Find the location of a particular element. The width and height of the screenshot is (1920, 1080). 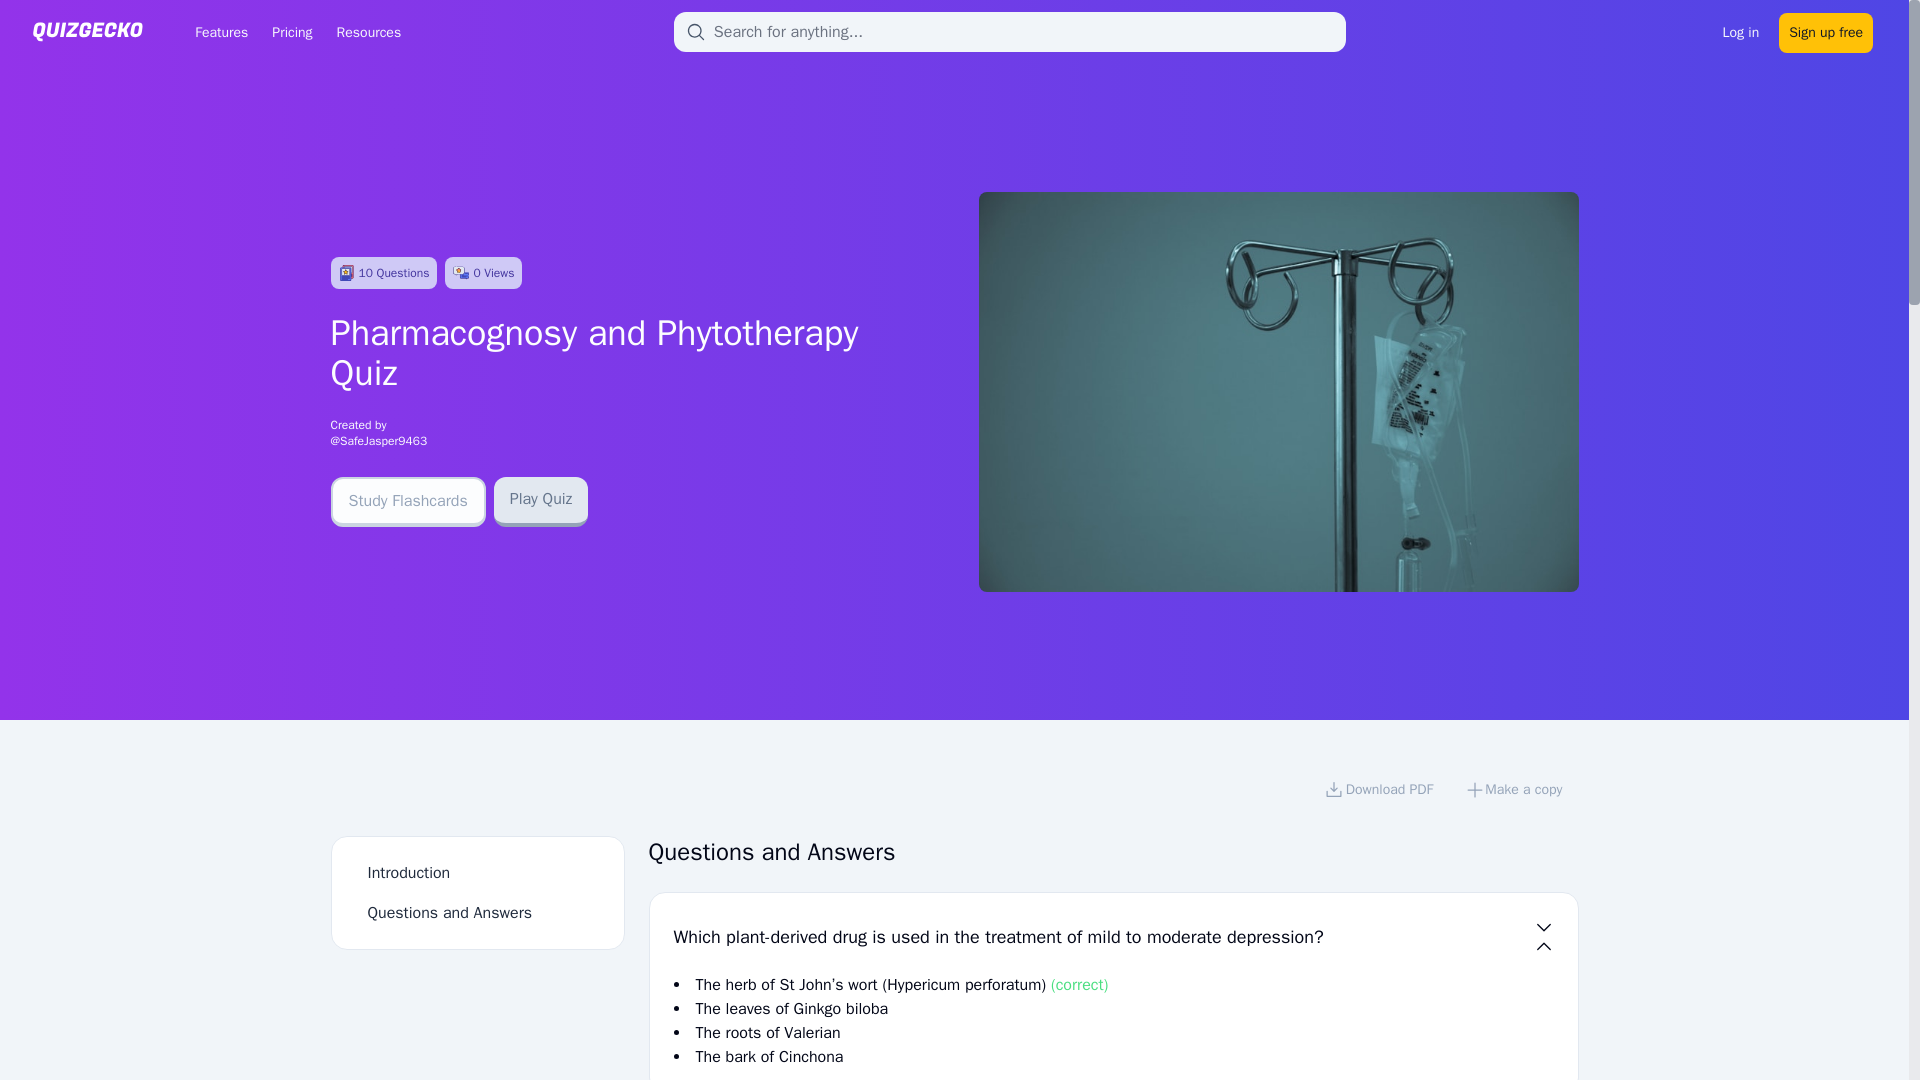

Pricing is located at coordinates (292, 31).